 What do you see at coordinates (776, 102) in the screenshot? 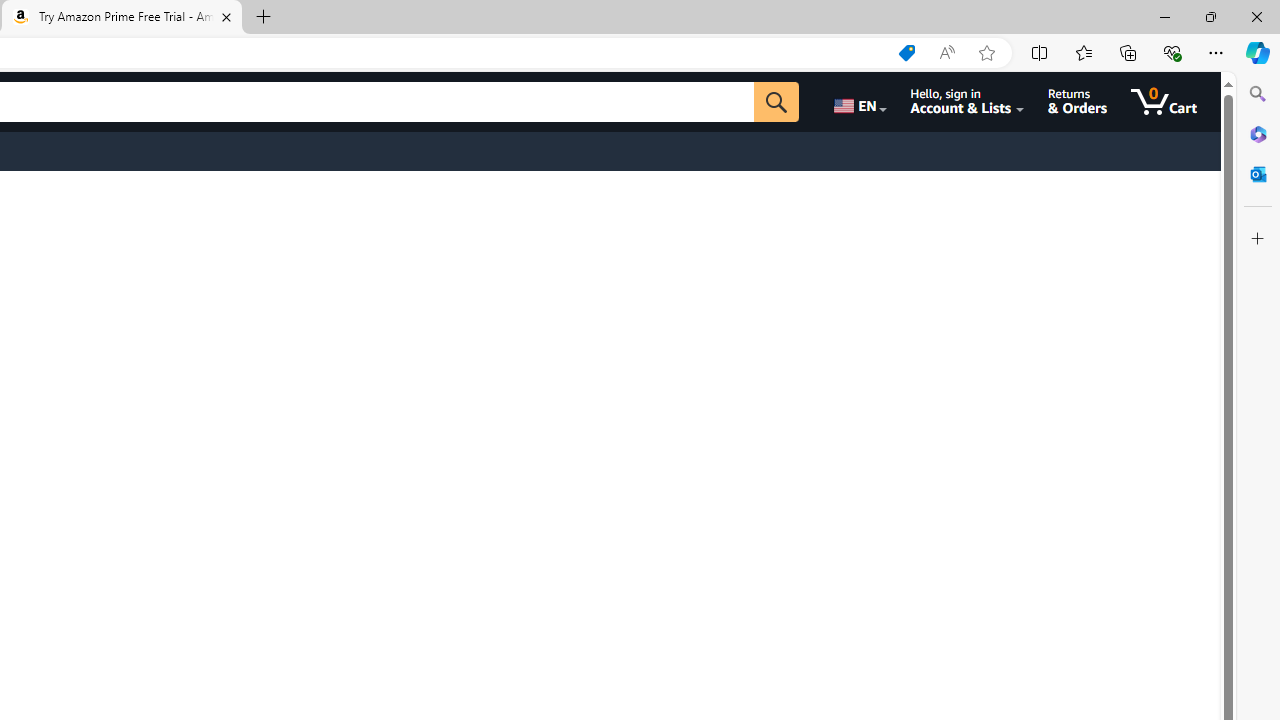
I see `Go` at bounding box center [776, 102].